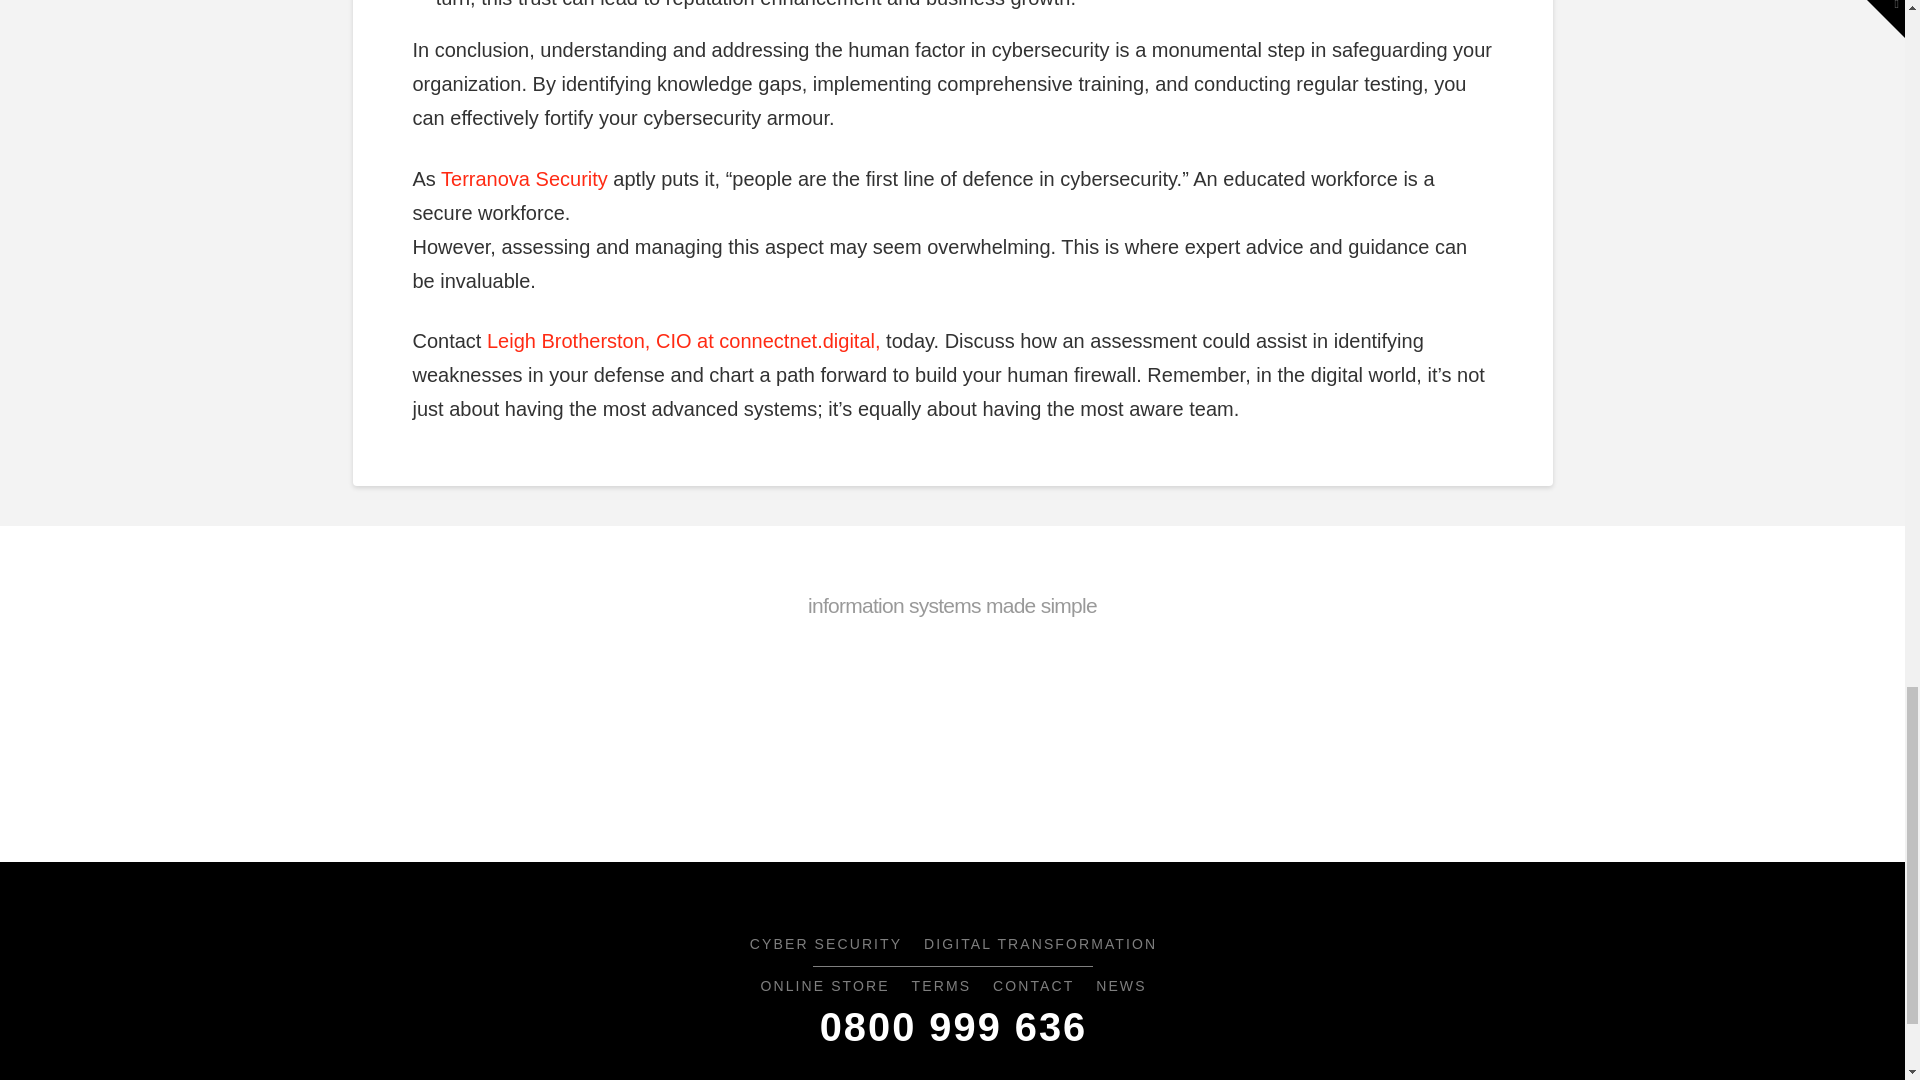 Image resolution: width=1920 pixels, height=1080 pixels. Describe the element at coordinates (1120, 988) in the screenshot. I see `NEWS` at that location.